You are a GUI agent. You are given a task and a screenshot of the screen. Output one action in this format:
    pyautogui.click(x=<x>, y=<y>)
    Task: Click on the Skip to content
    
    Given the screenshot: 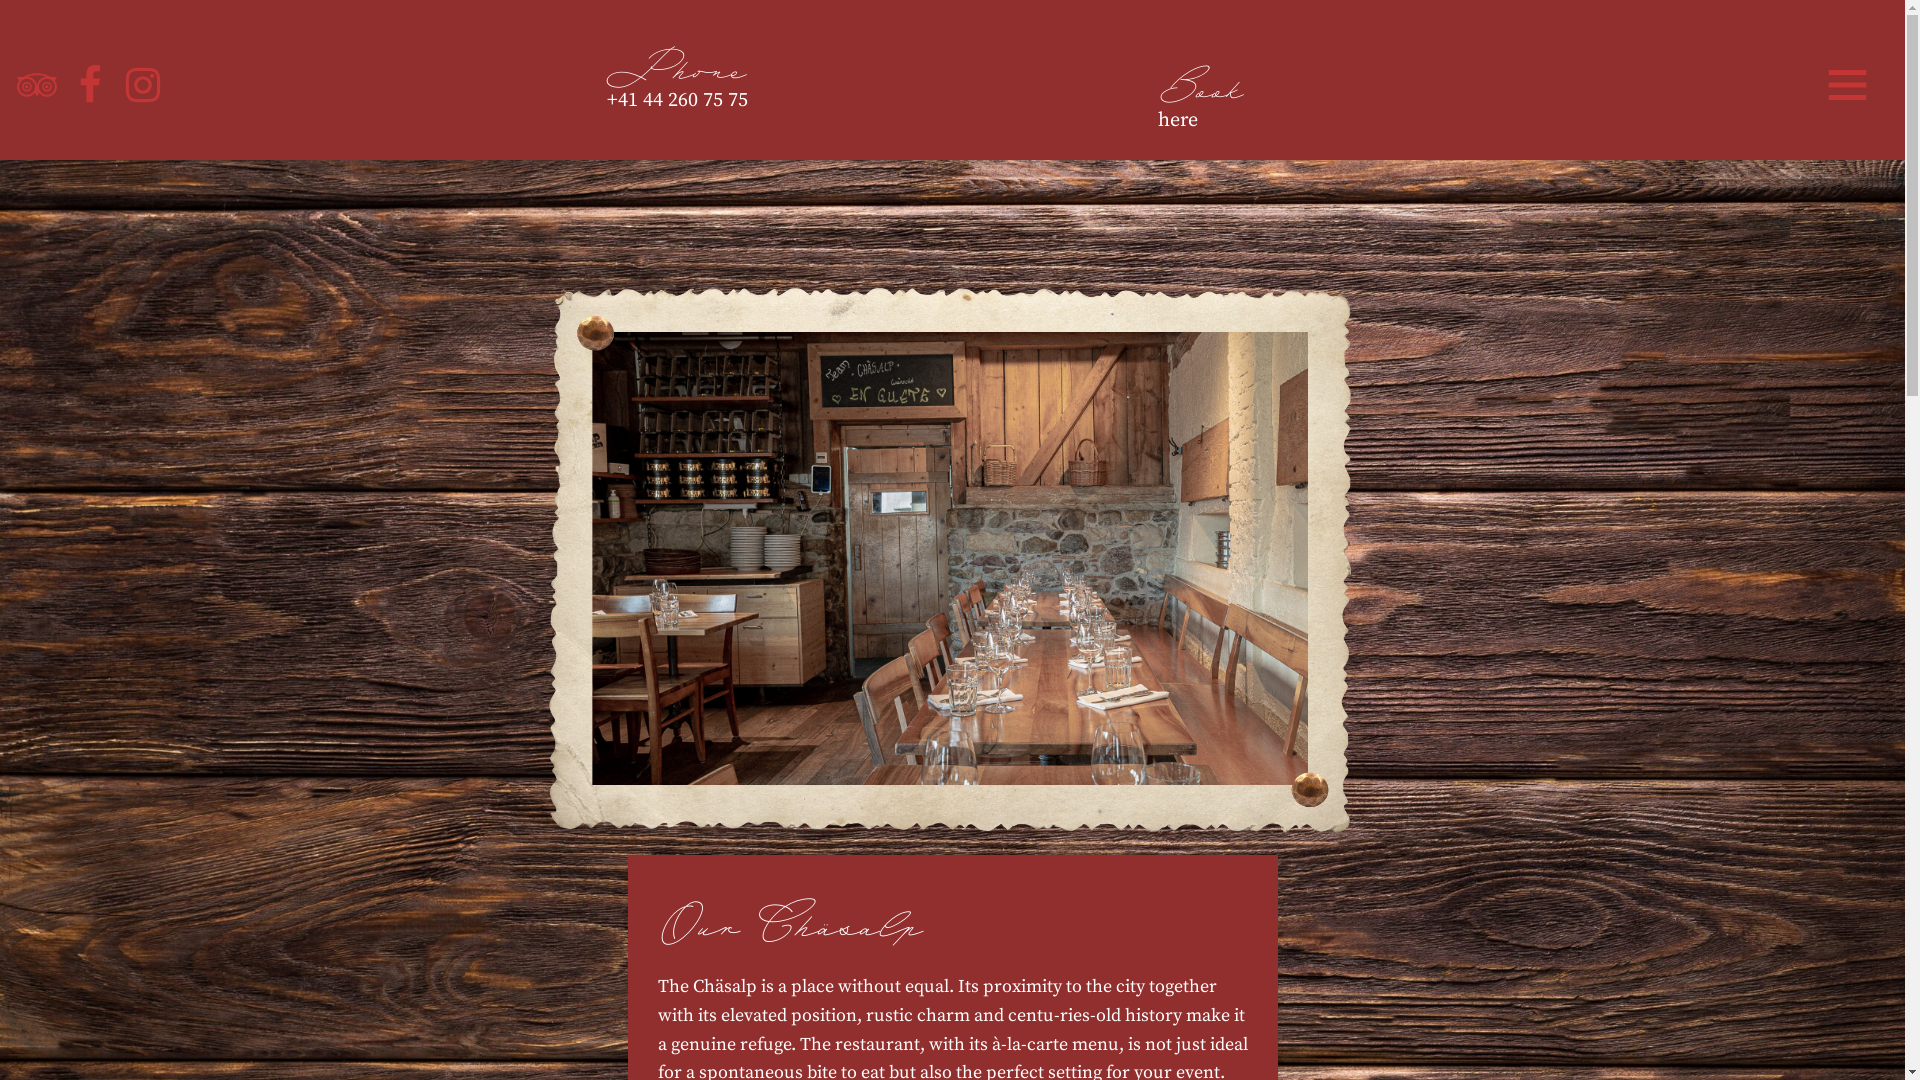 What is the action you would take?
    pyautogui.click(x=15, y=42)
    